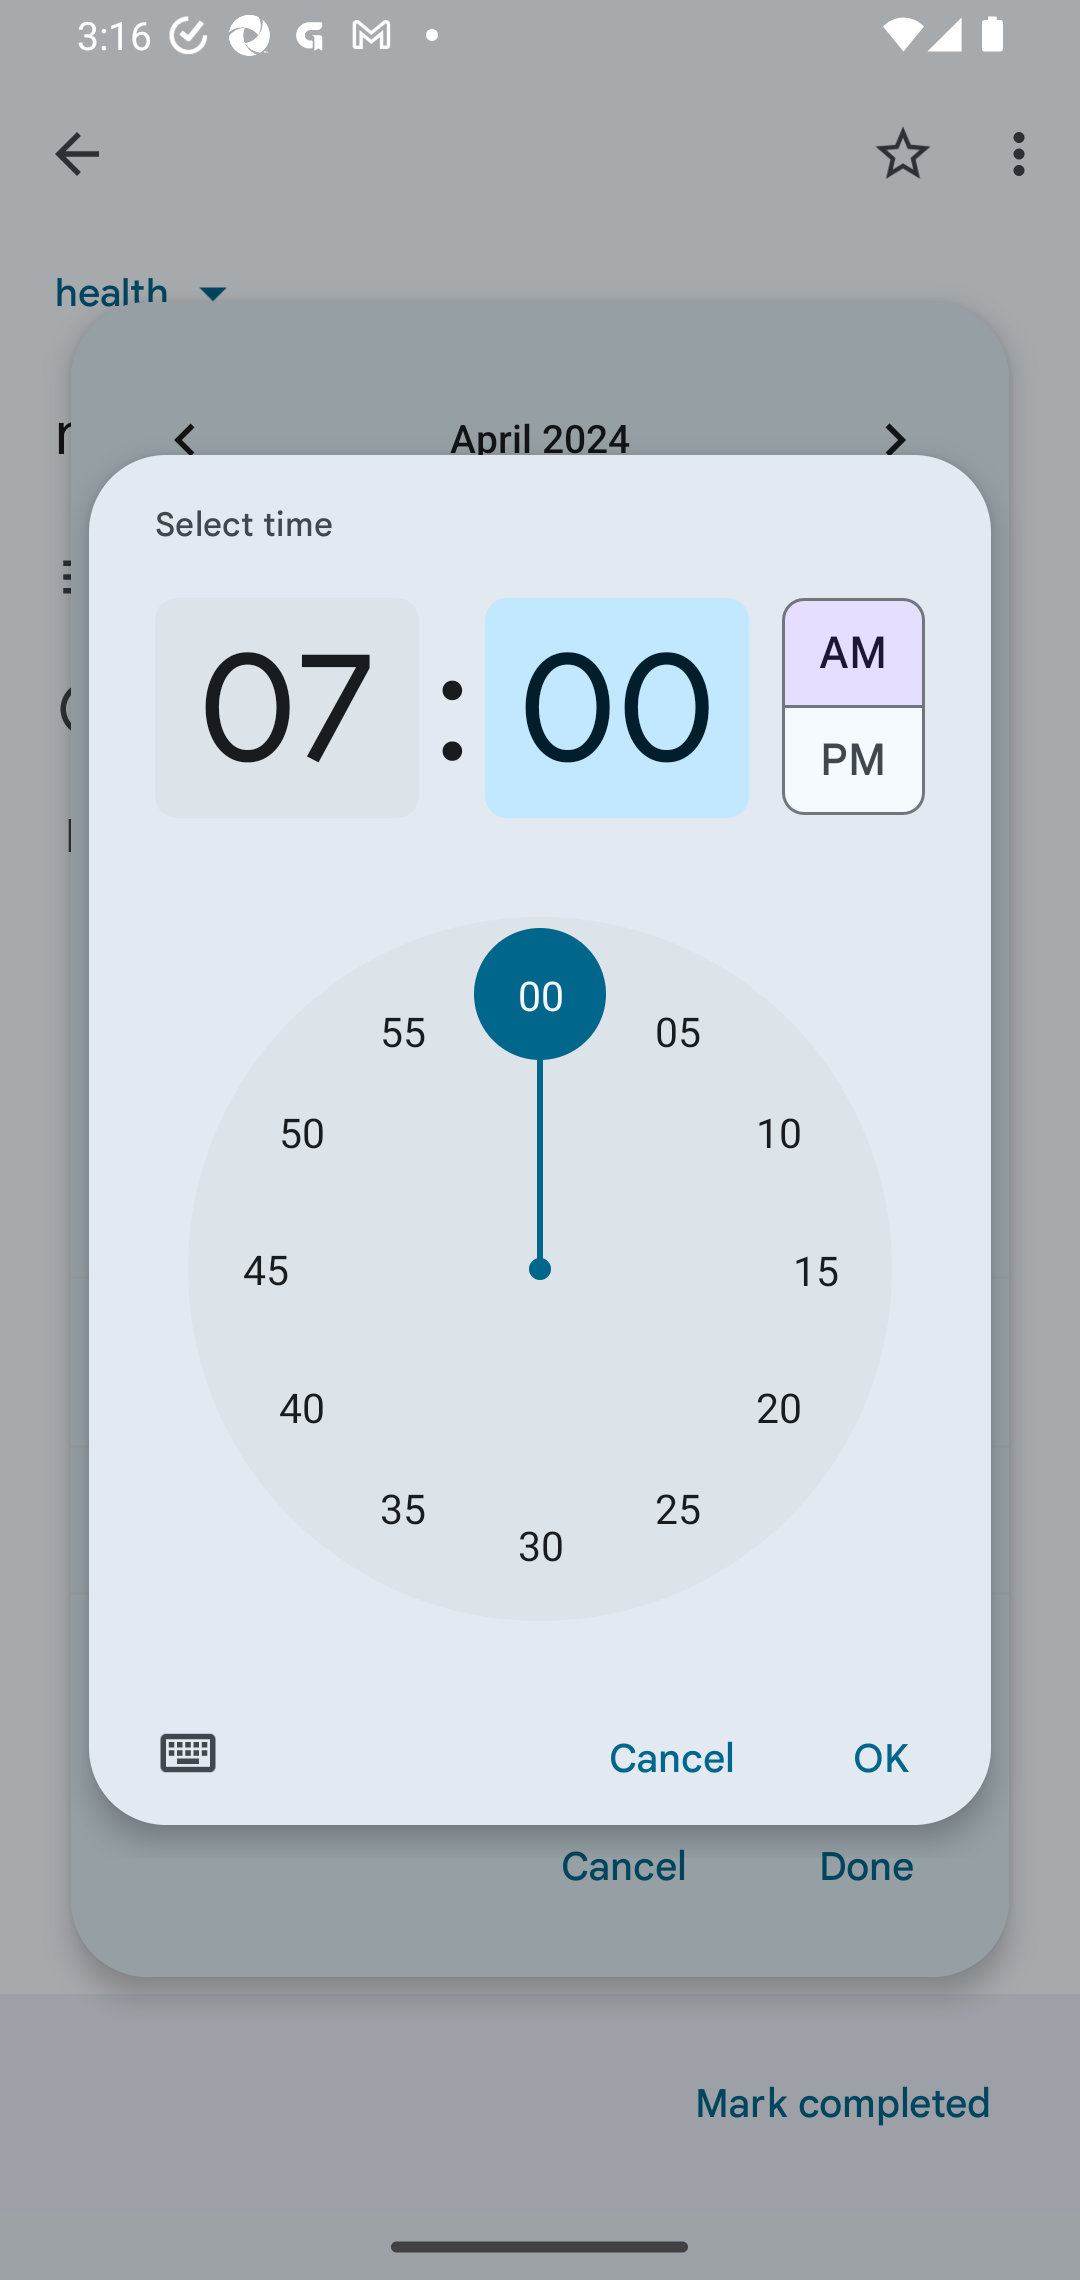 Image resolution: width=1080 pixels, height=2280 pixels. What do you see at coordinates (816, 1270) in the screenshot?
I see `15 15 minutes` at bounding box center [816, 1270].